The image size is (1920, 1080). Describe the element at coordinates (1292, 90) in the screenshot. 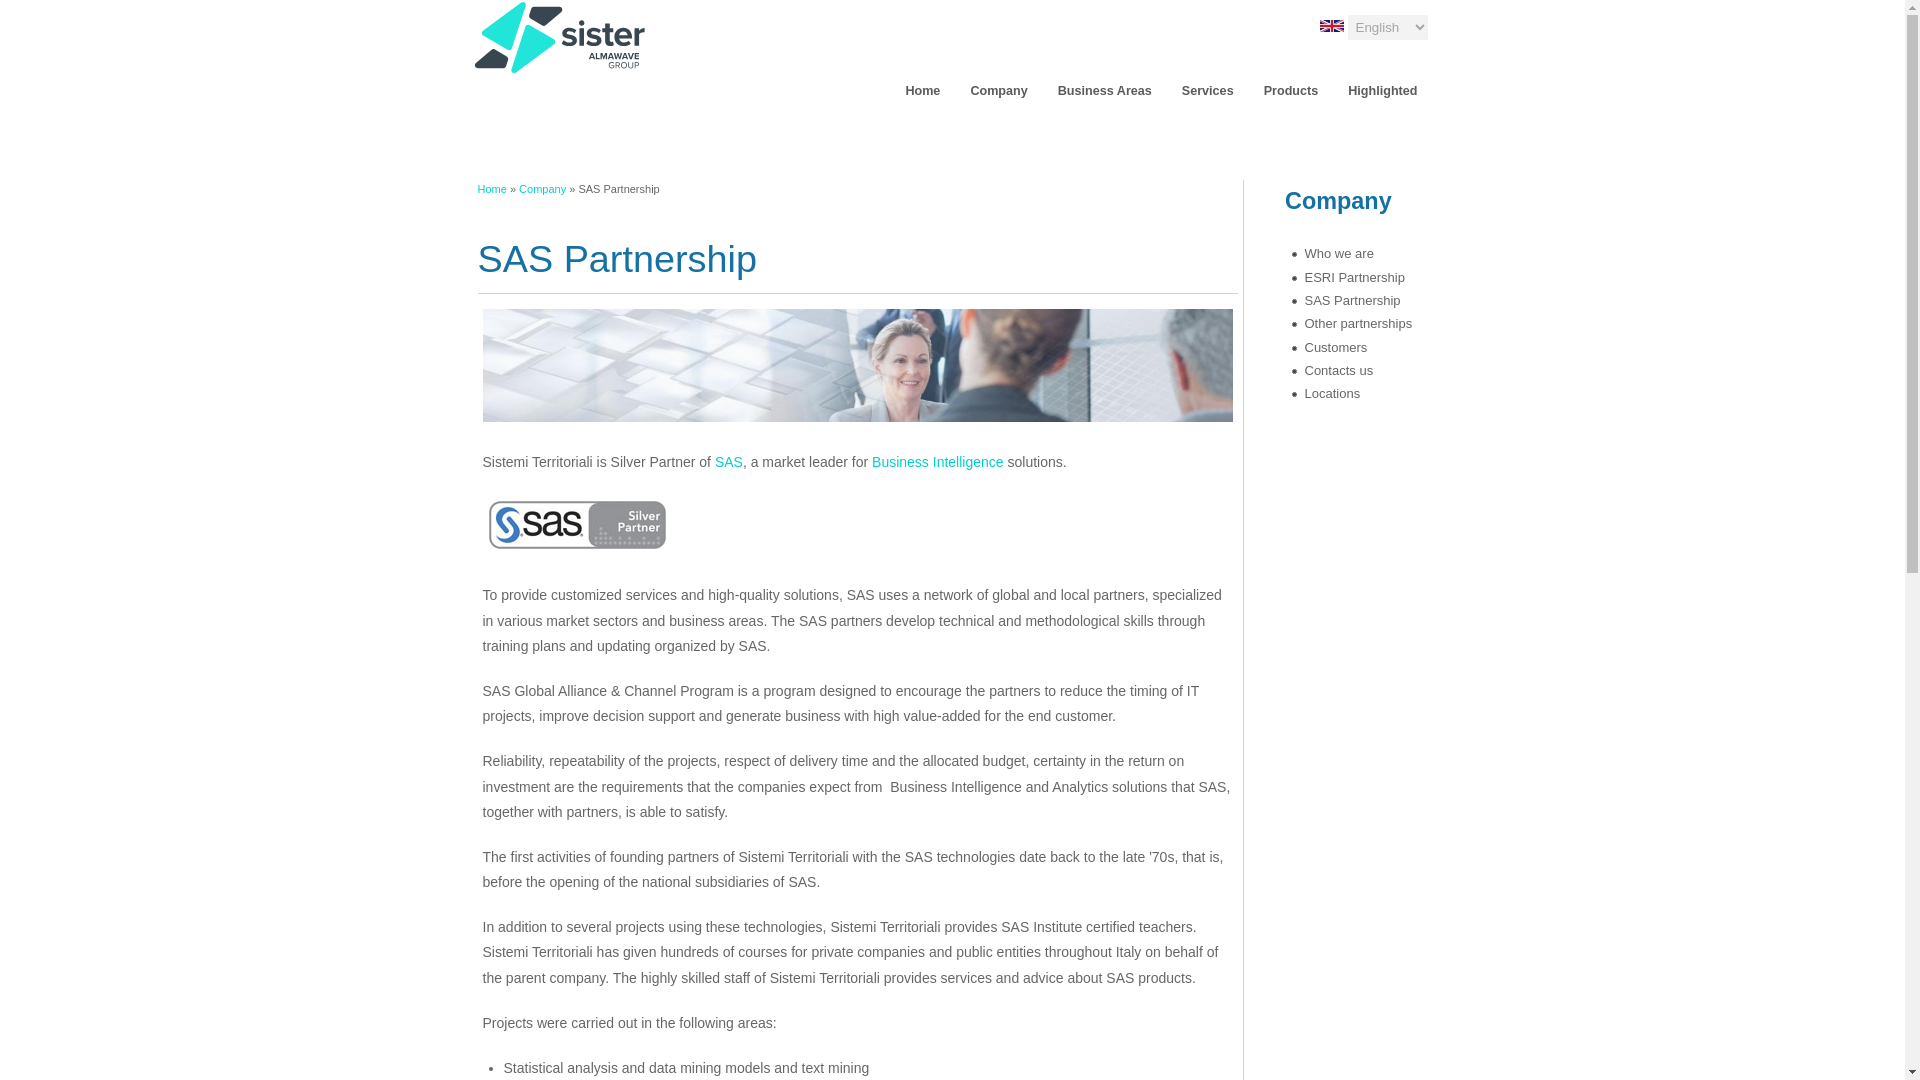

I see `Products` at that location.